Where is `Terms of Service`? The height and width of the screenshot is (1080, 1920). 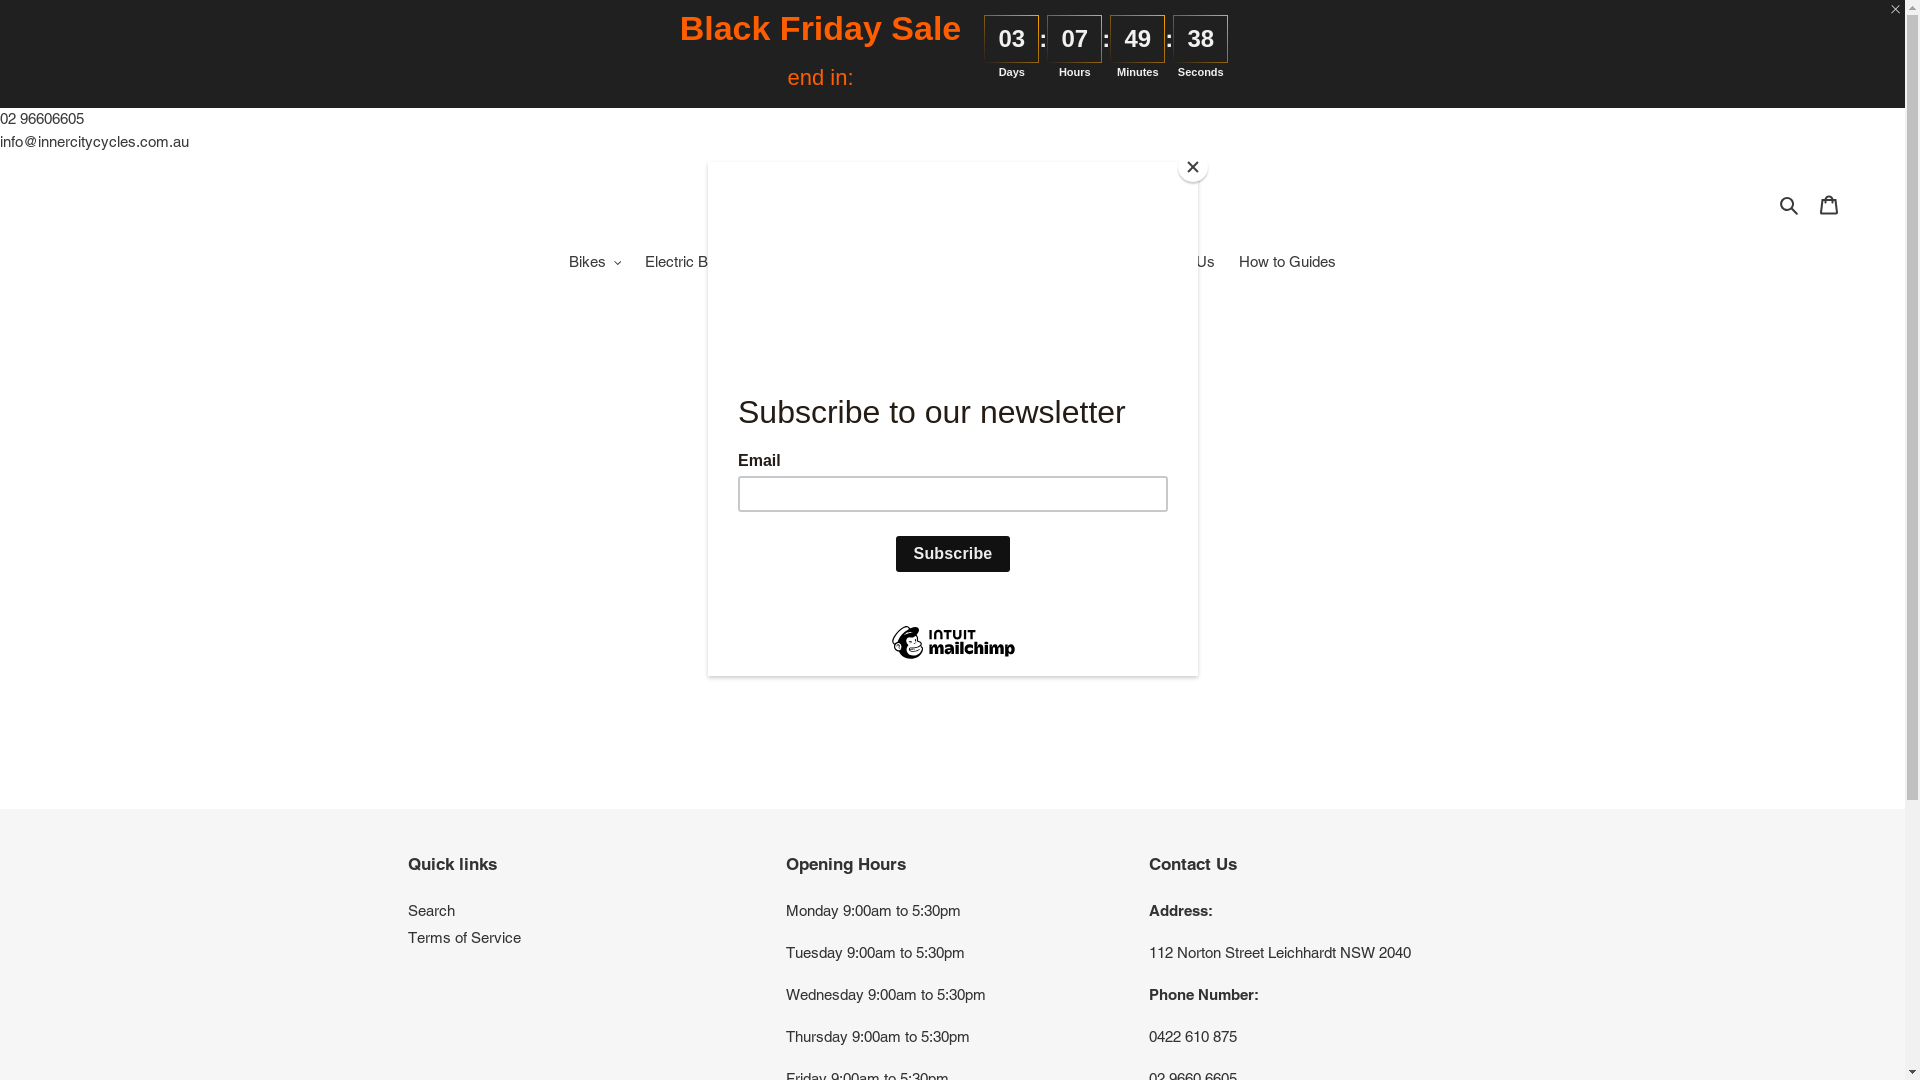 Terms of Service is located at coordinates (464, 938).